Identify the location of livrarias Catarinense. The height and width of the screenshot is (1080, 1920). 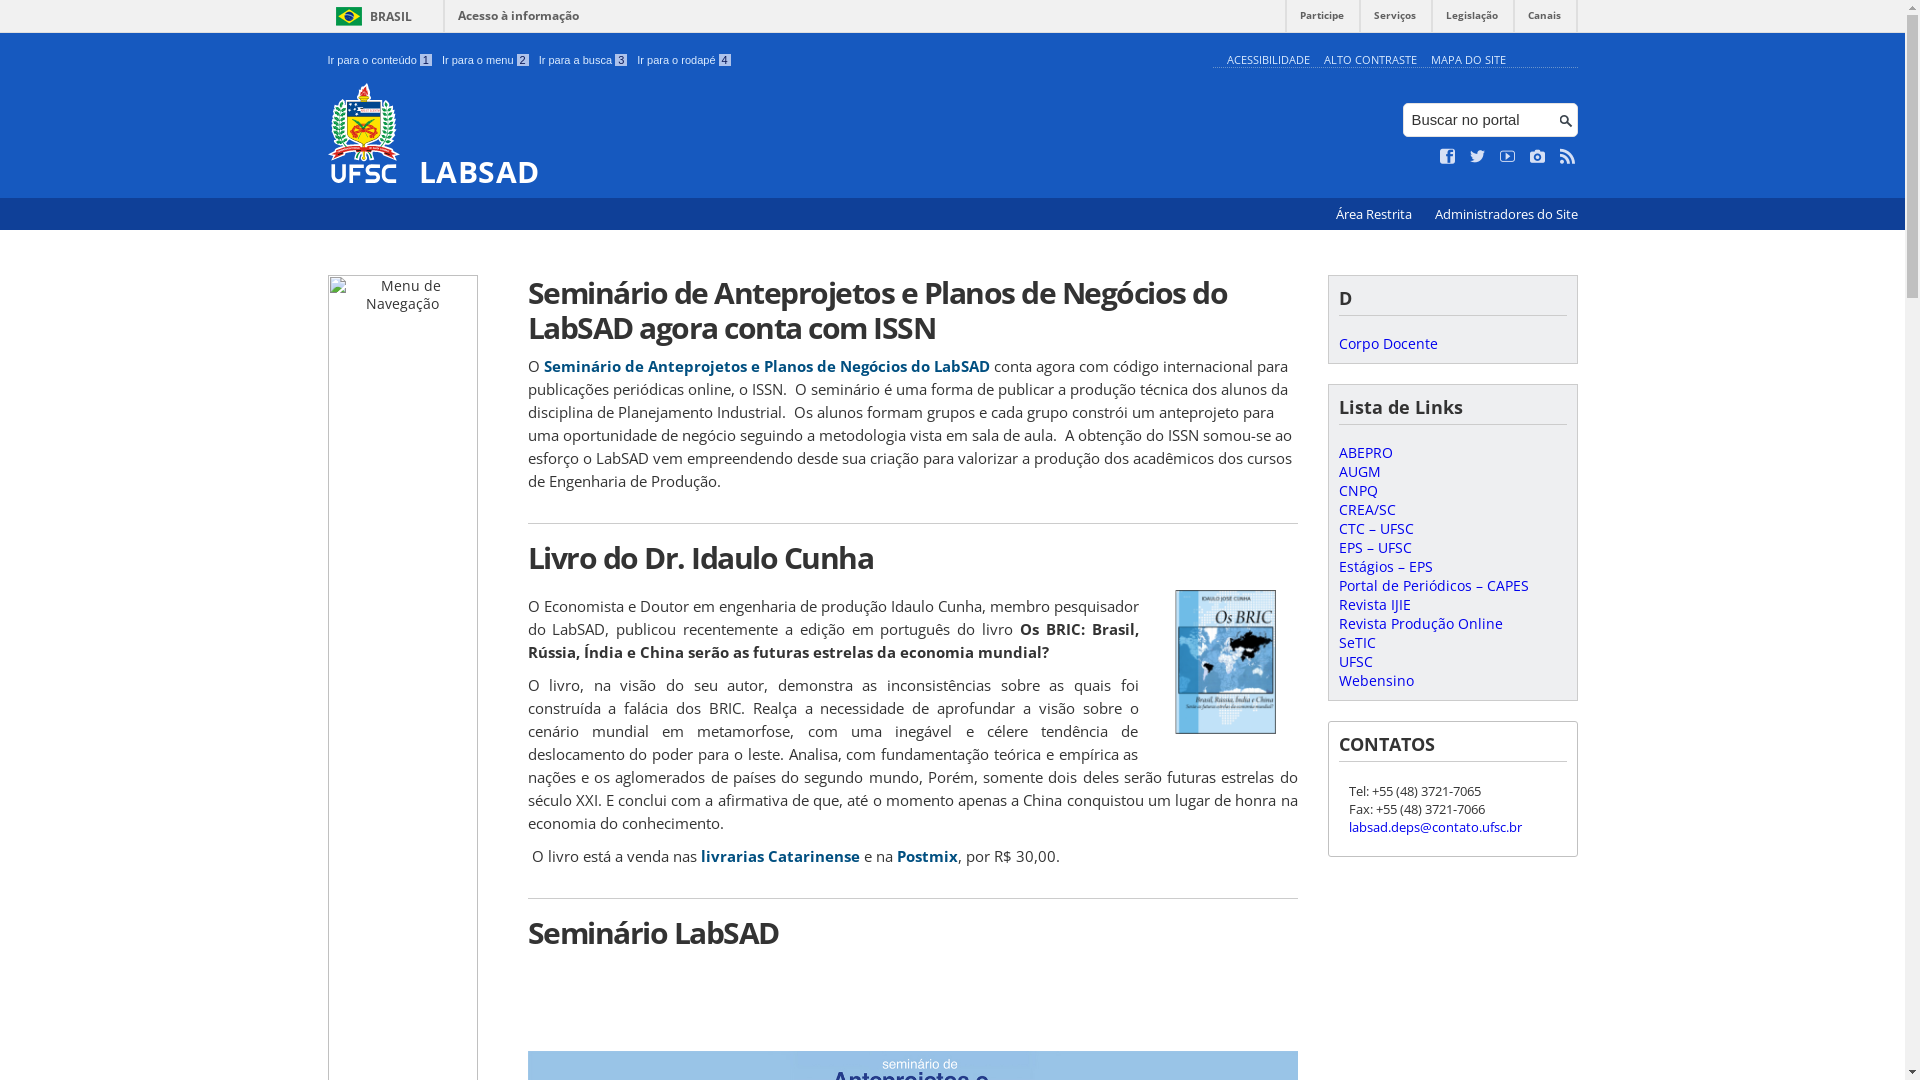
(780, 856).